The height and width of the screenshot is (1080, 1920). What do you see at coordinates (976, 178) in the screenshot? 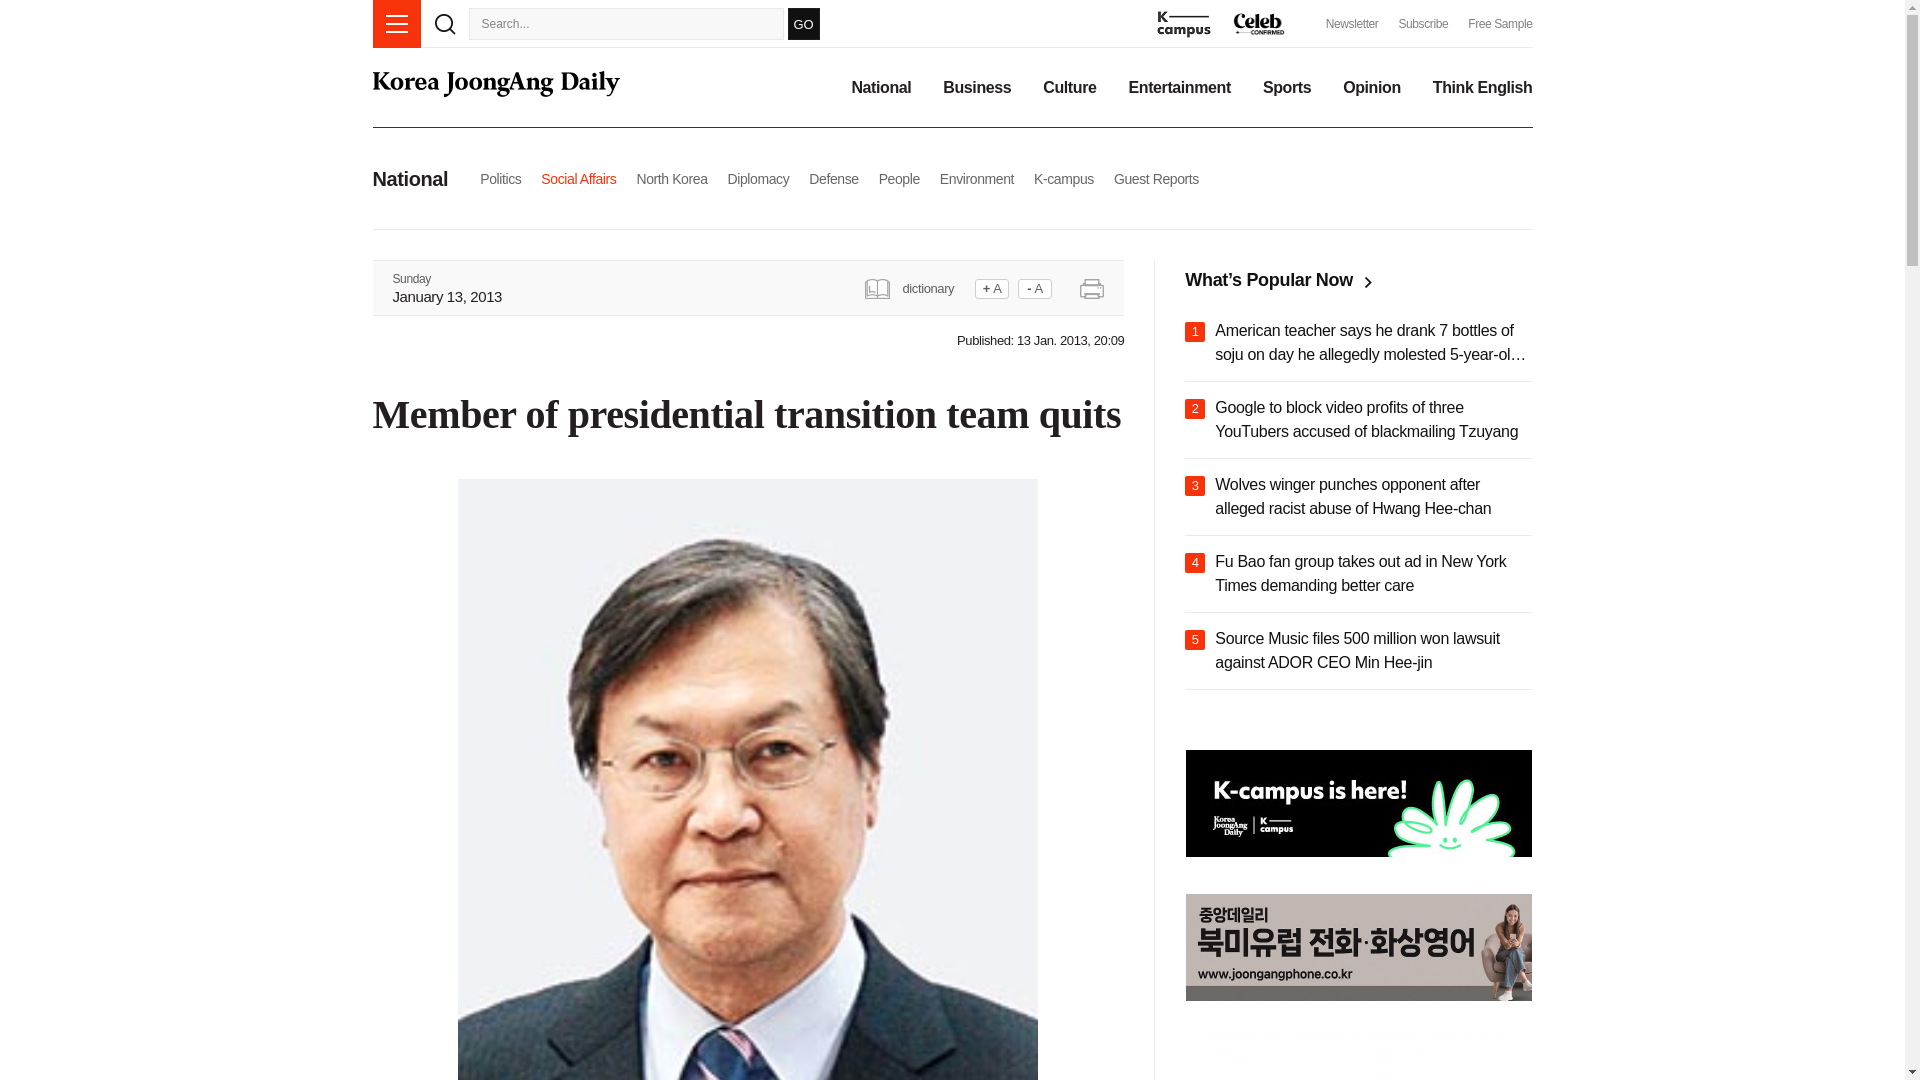
I see `Environment` at bounding box center [976, 178].